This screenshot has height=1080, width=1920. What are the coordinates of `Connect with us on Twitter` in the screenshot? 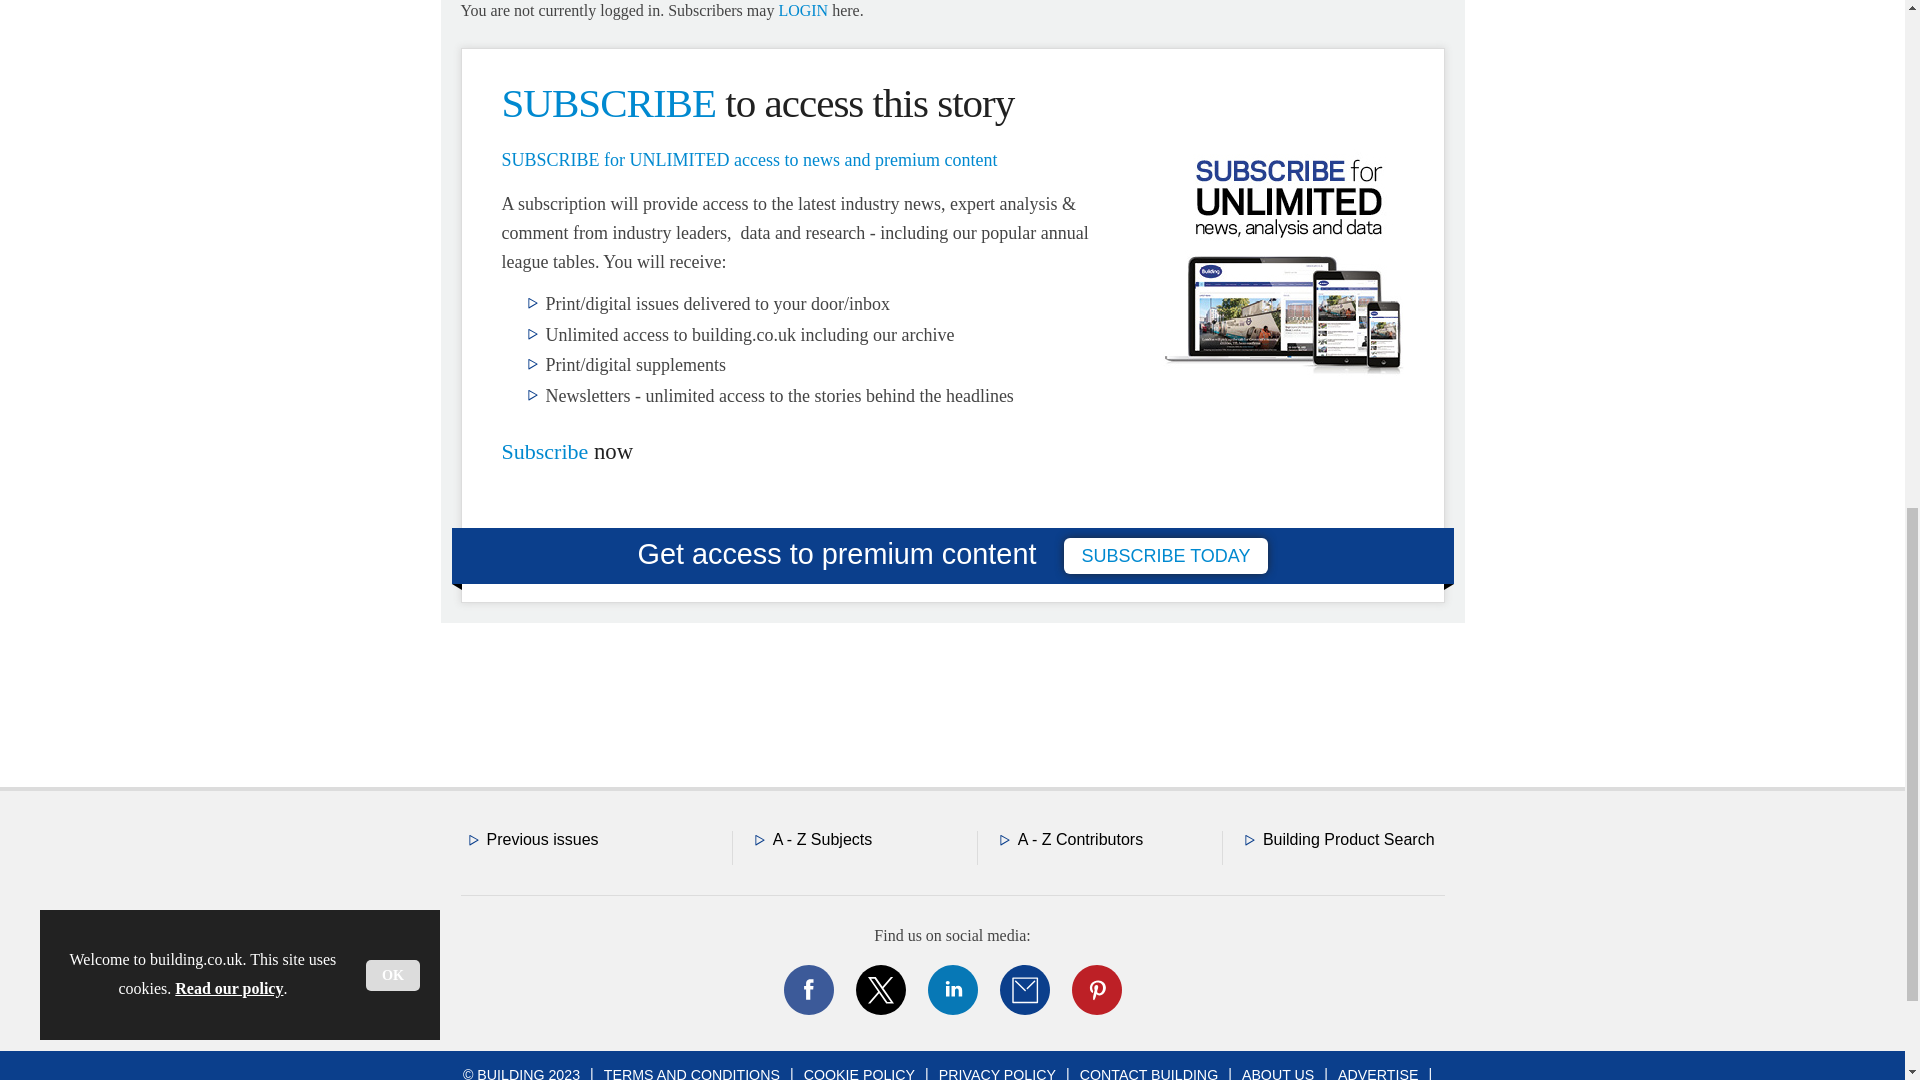 It's located at (880, 990).